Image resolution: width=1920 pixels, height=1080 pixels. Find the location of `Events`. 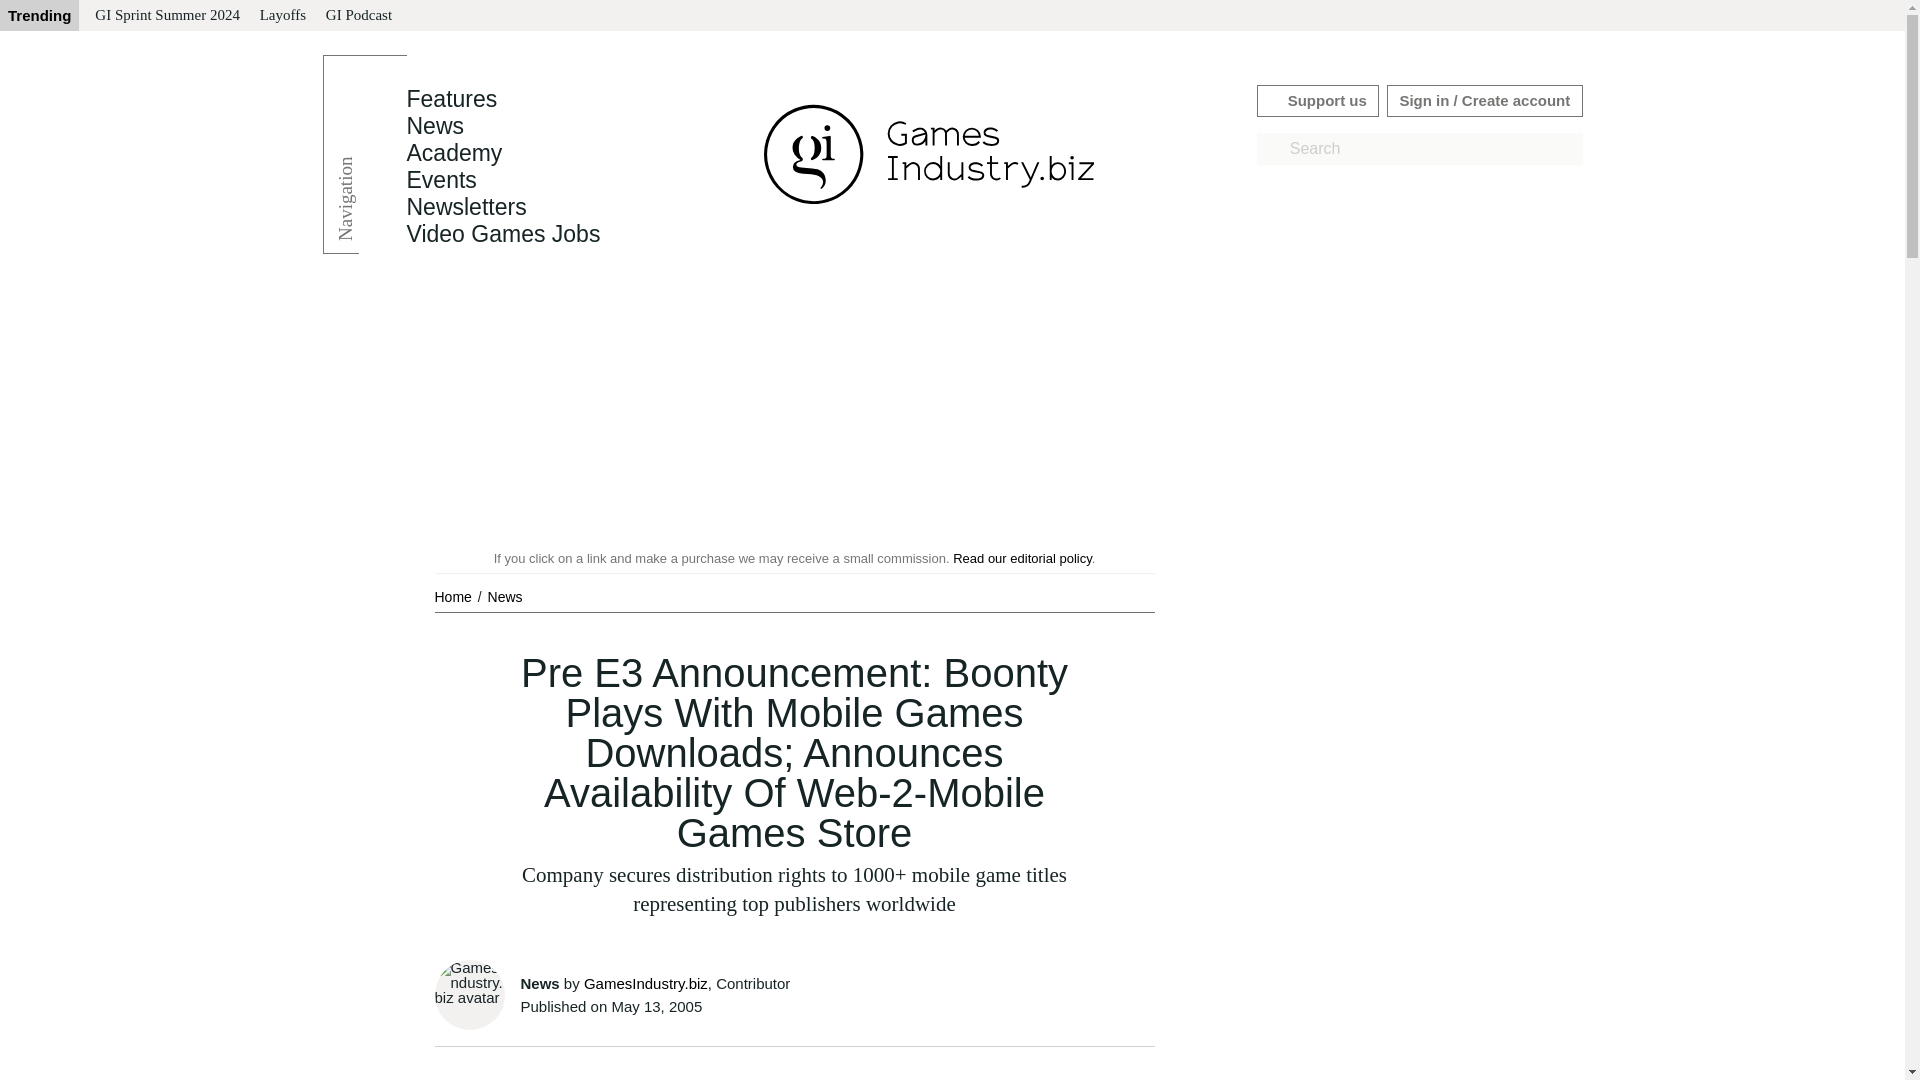

Events is located at coordinates (440, 180).